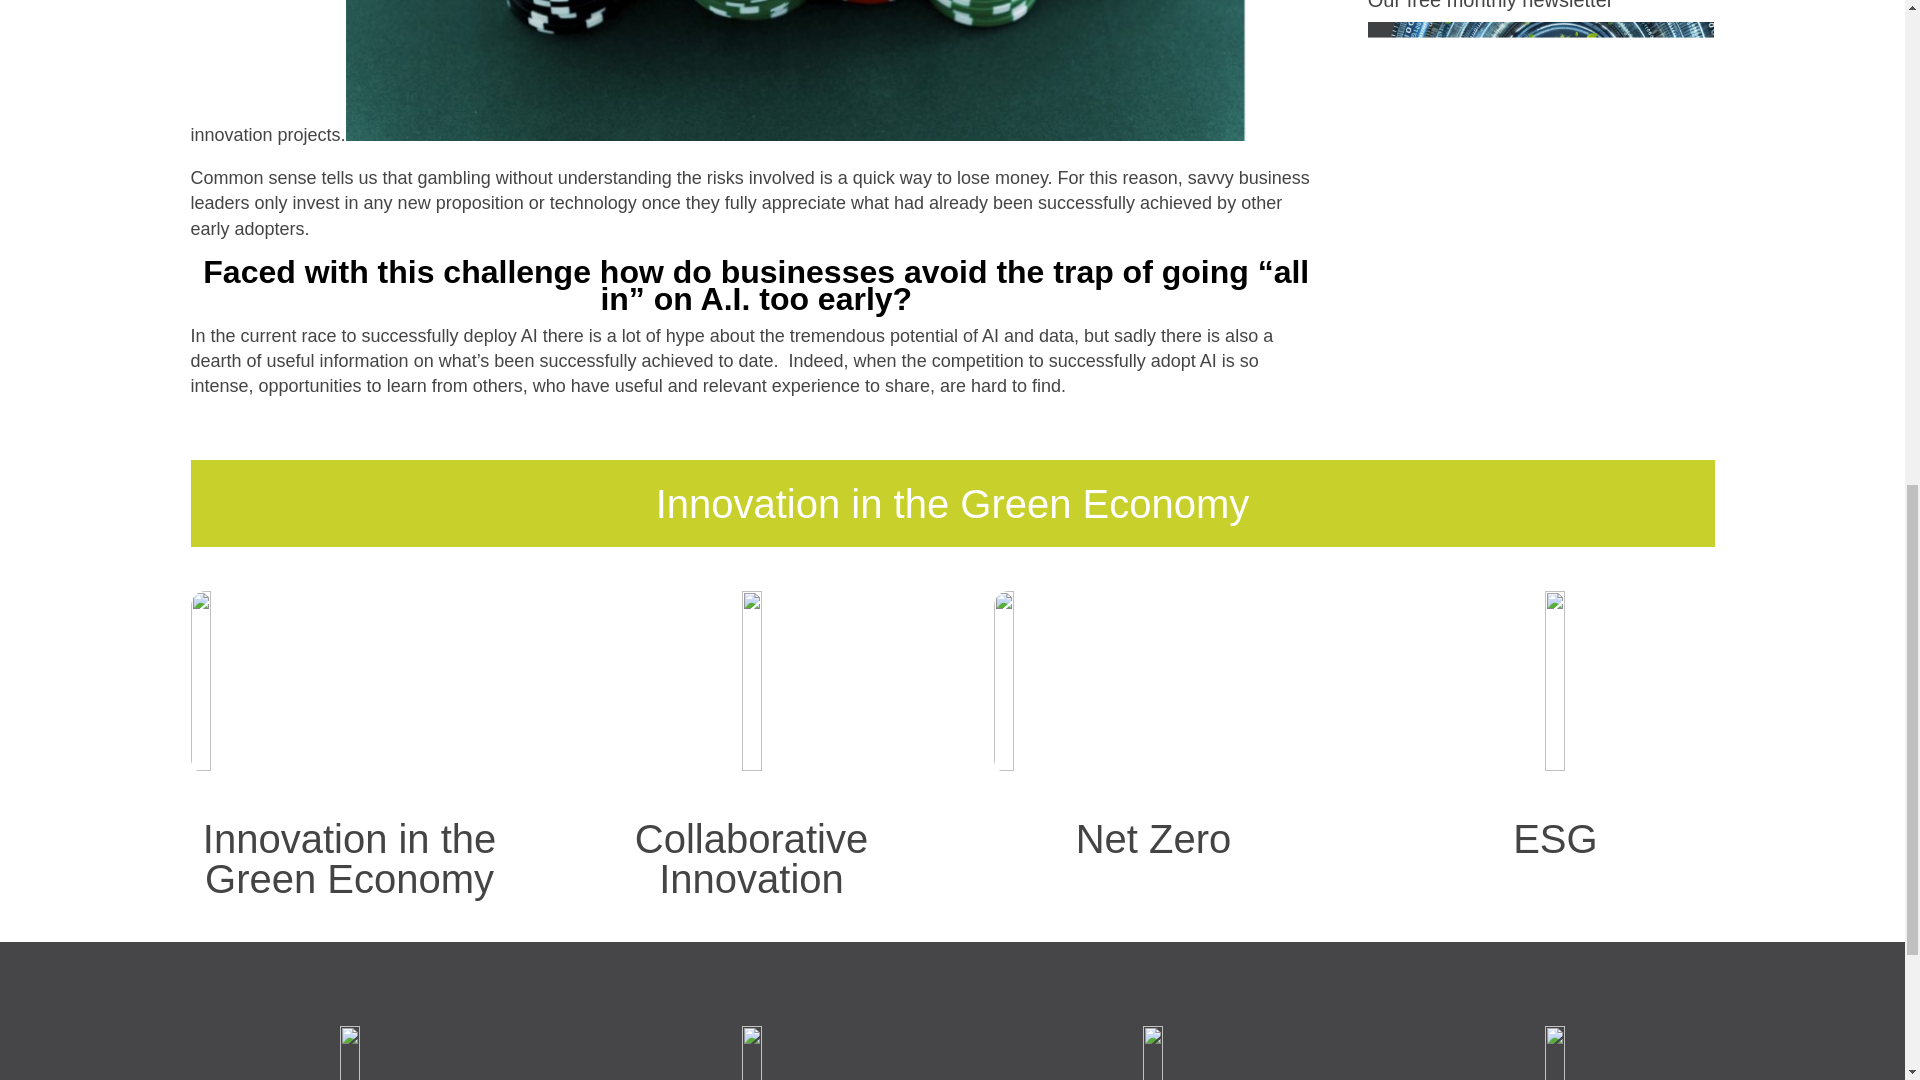  Describe the element at coordinates (1152, 1053) in the screenshot. I see `Linkedin - follow us button` at that location.